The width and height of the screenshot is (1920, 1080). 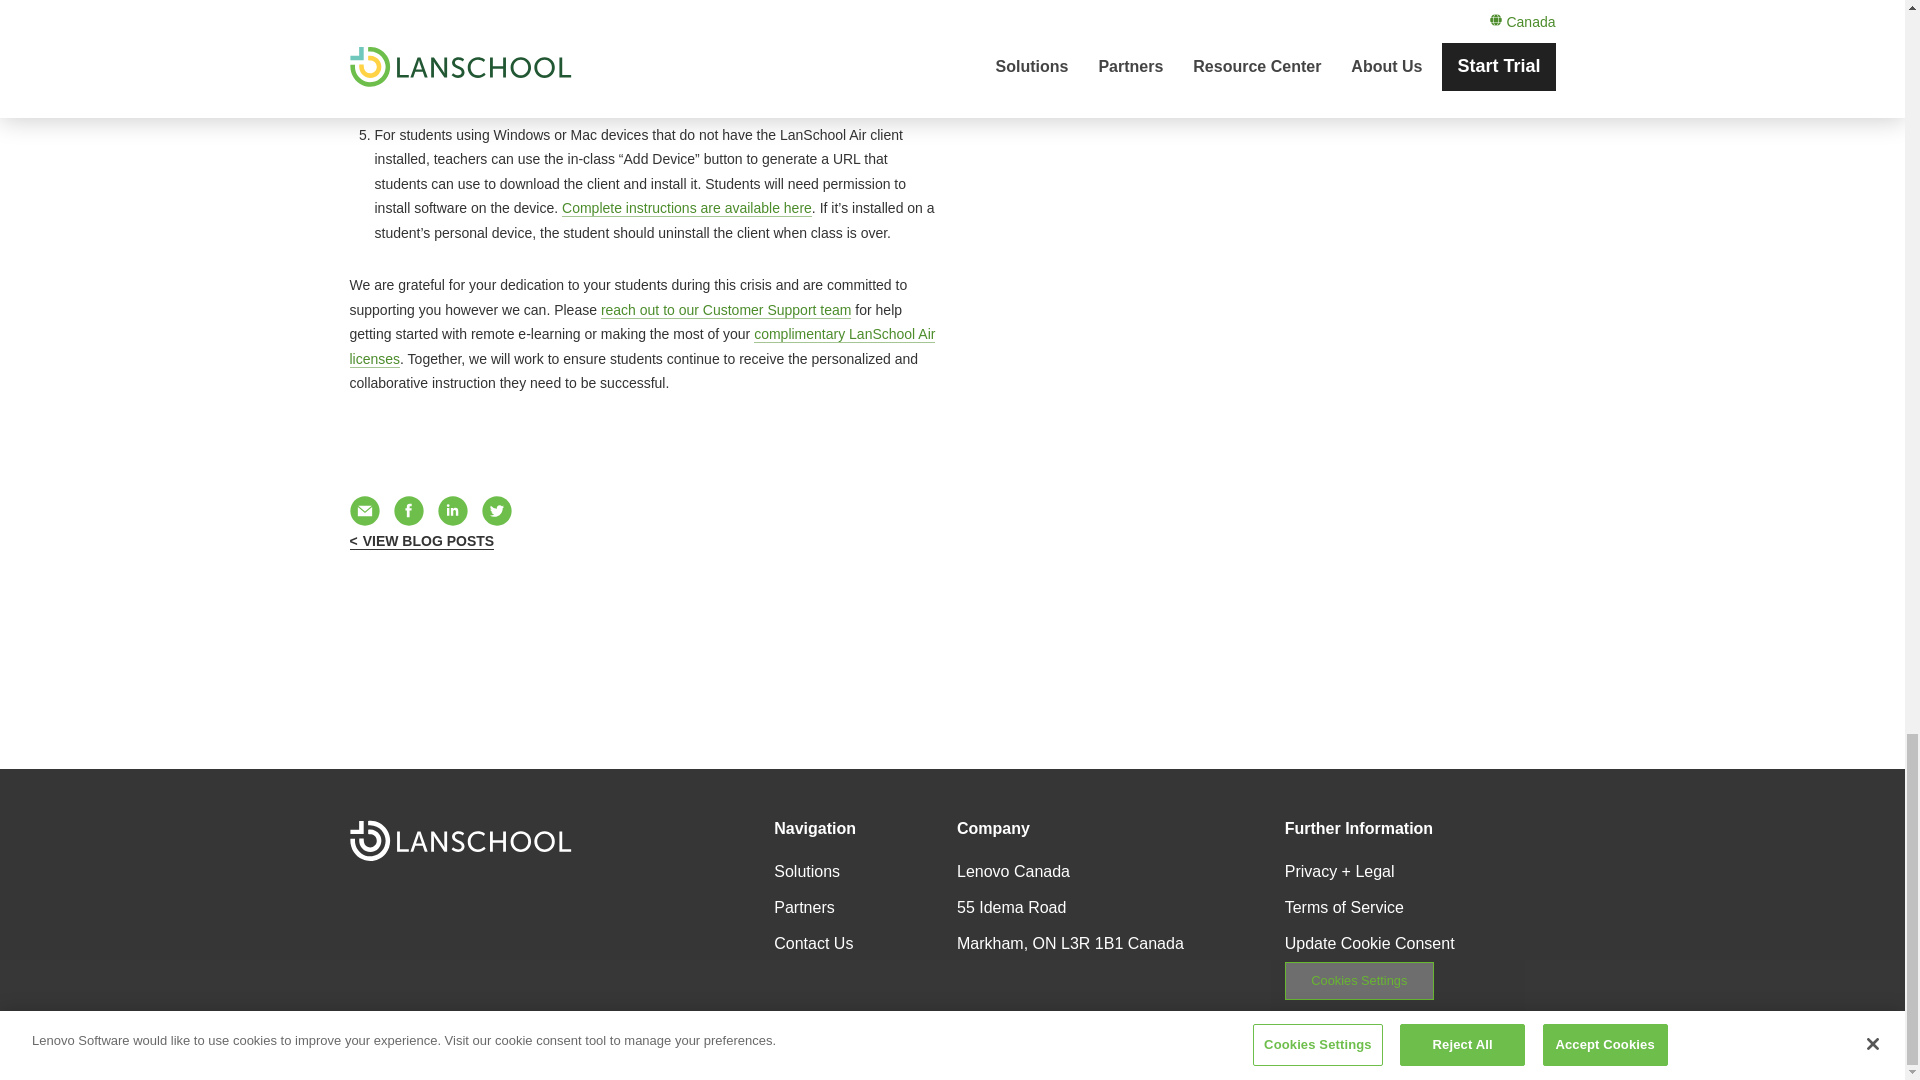 What do you see at coordinates (726, 309) in the screenshot?
I see `reach out to our Customer Support team` at bounding box center [726, 309].